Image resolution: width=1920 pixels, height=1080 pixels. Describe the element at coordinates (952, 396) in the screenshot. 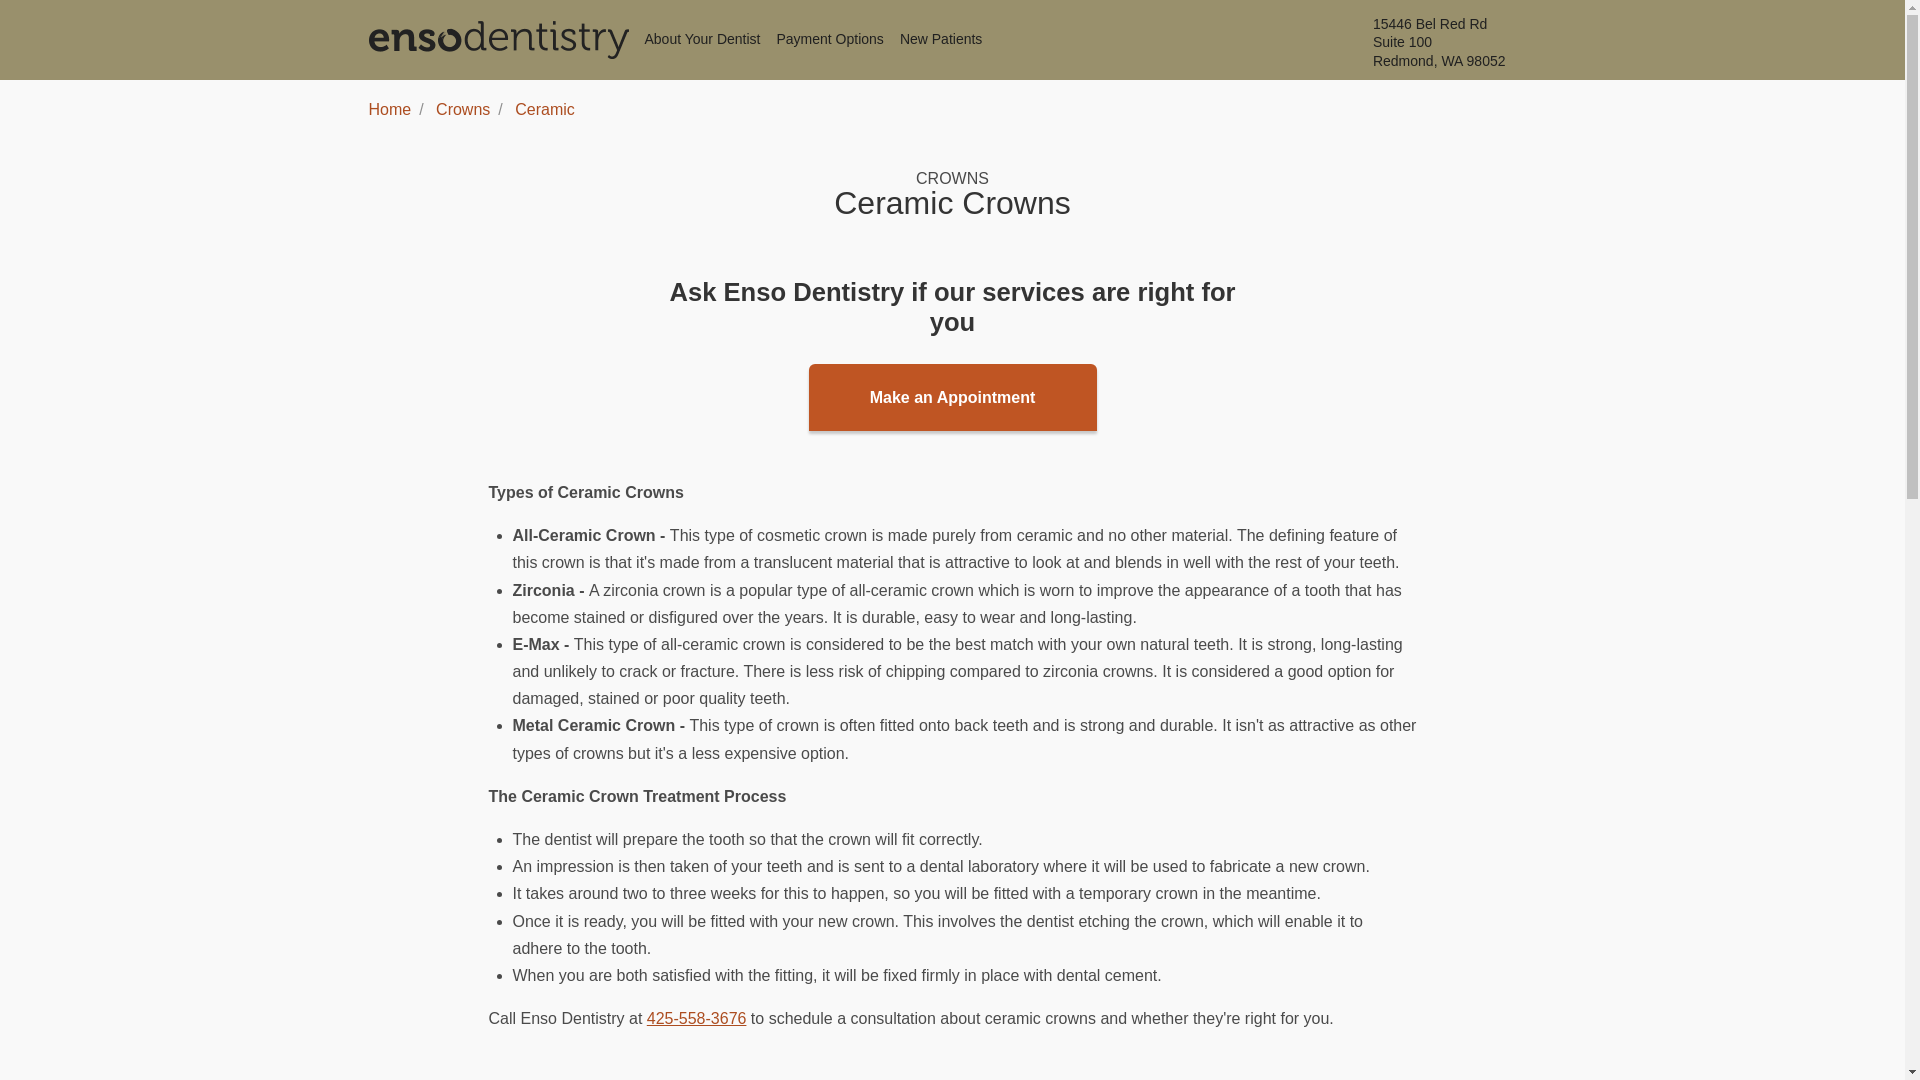

I see `Make an Appointment` at that location.